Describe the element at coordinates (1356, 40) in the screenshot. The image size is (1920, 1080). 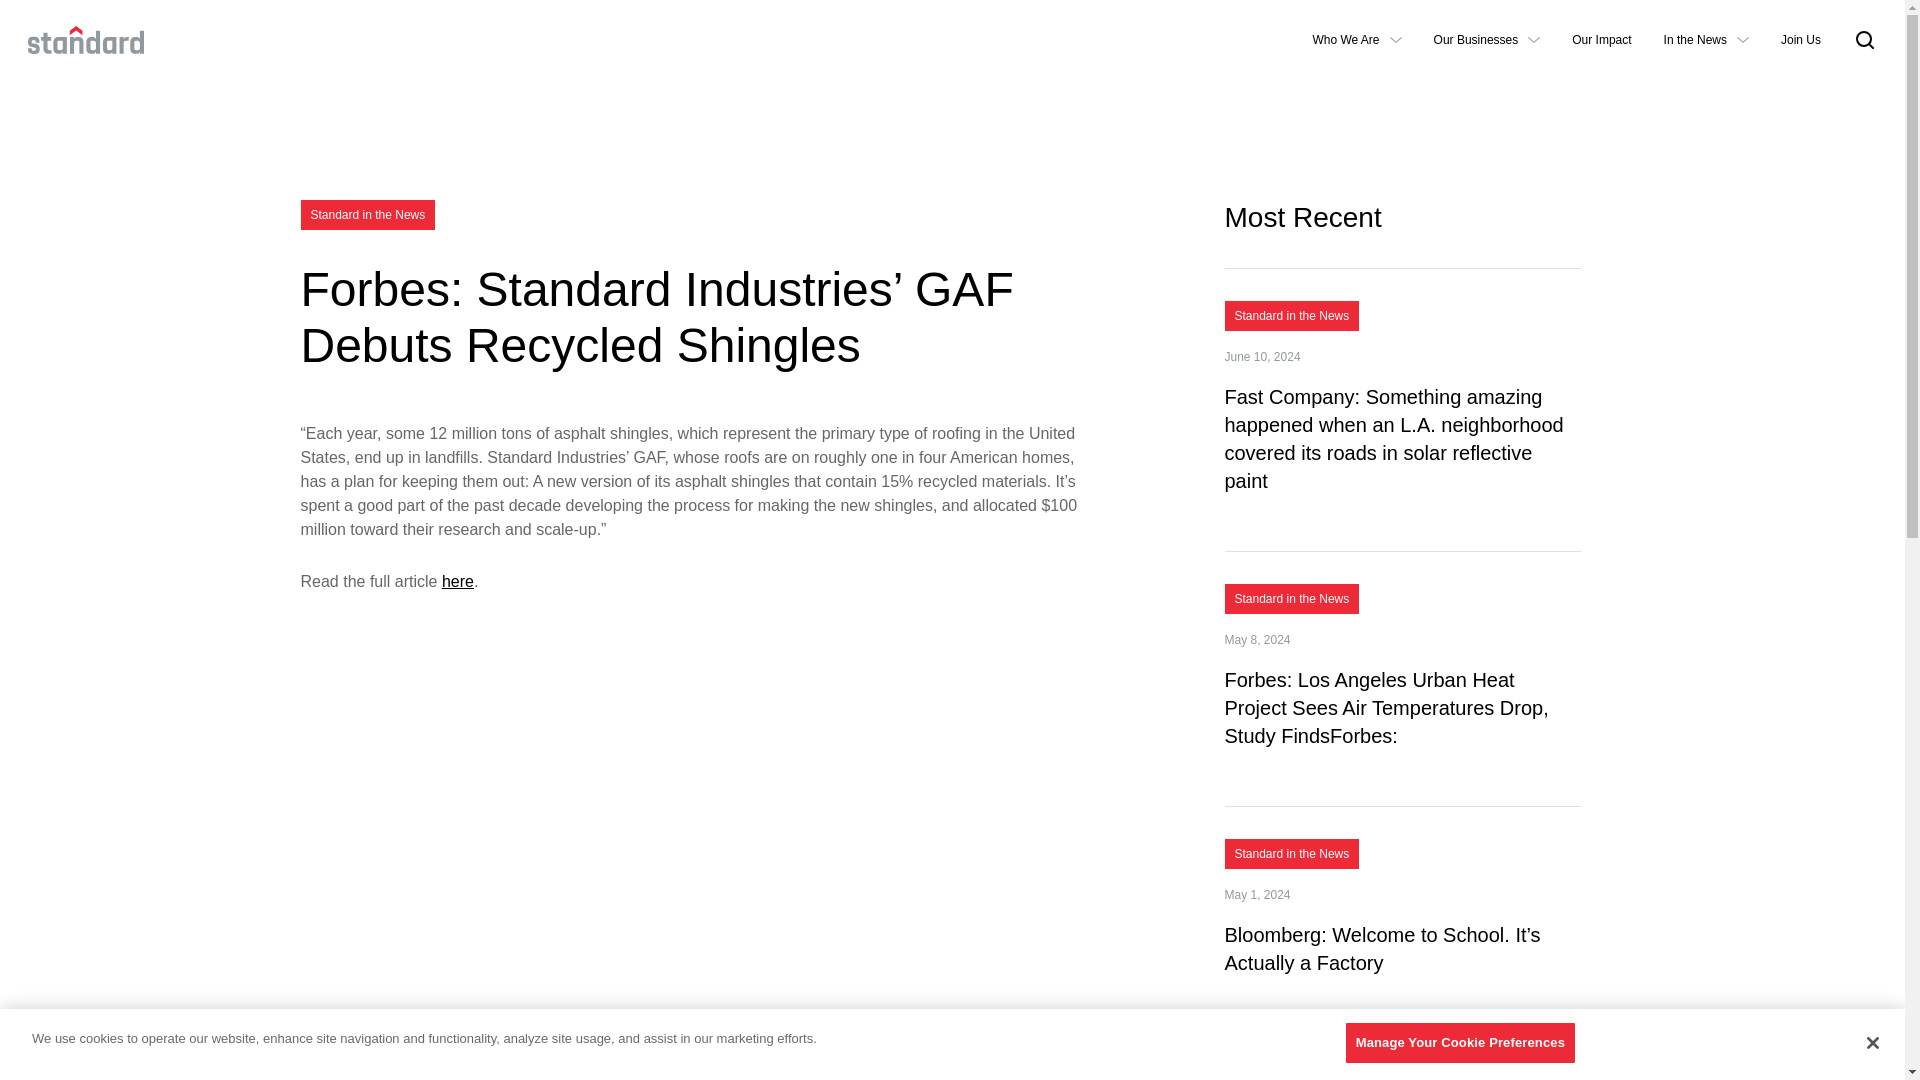
I see `Who We Are` at that location.